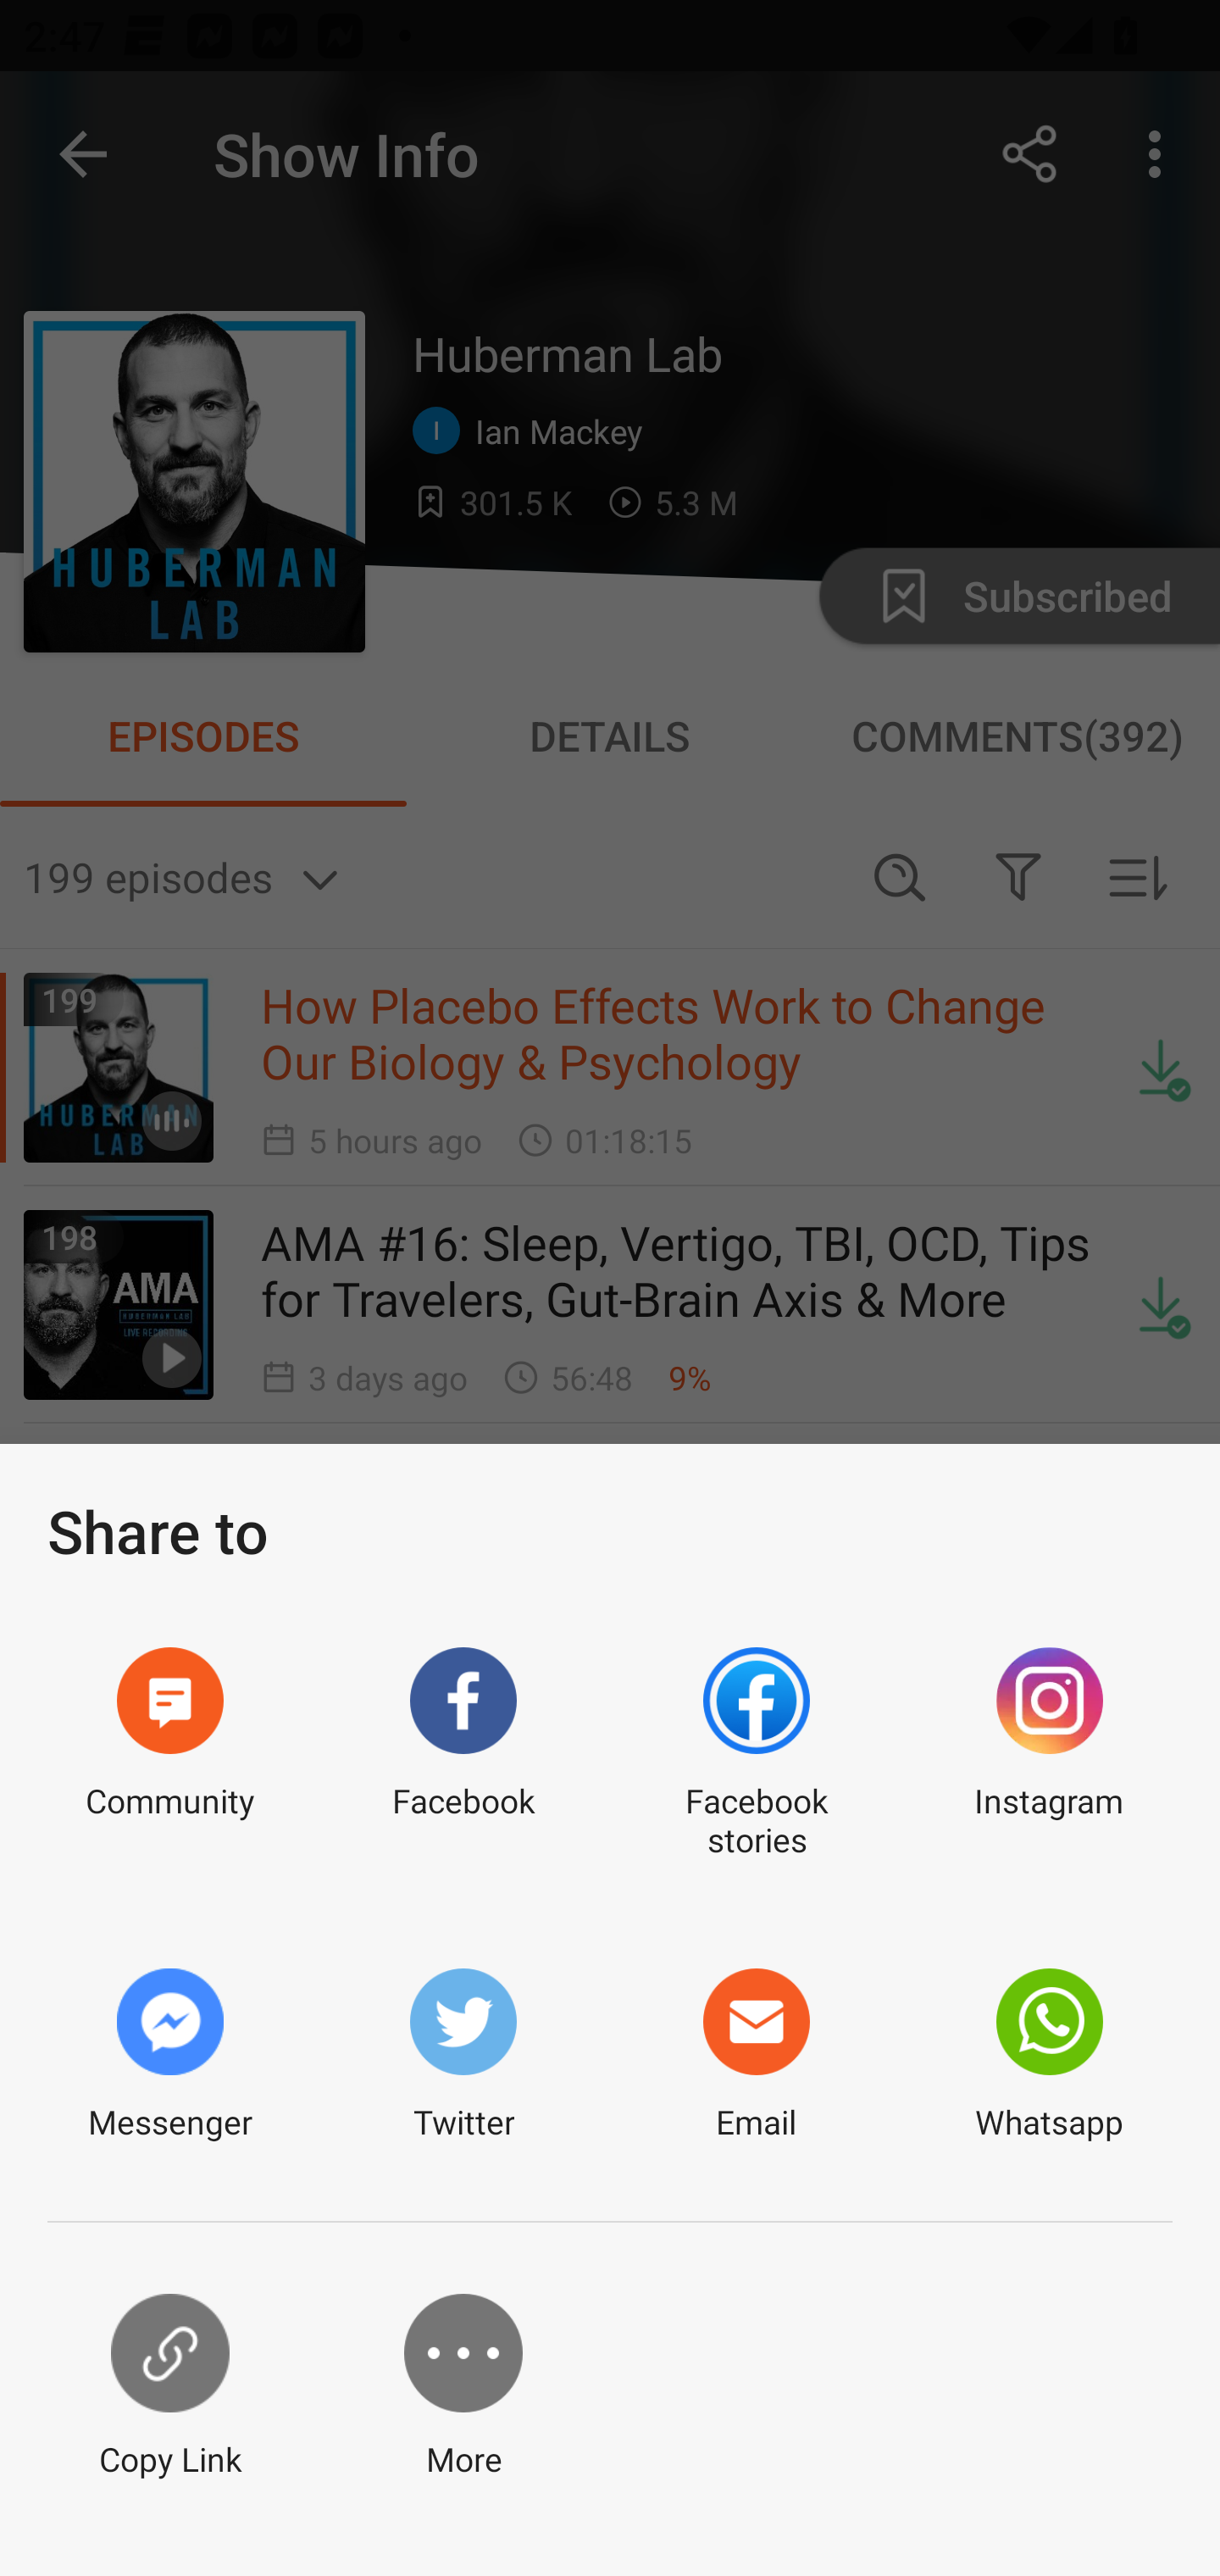 The image size is (1220, 2576). I want to click on More, so click(463, 2388).